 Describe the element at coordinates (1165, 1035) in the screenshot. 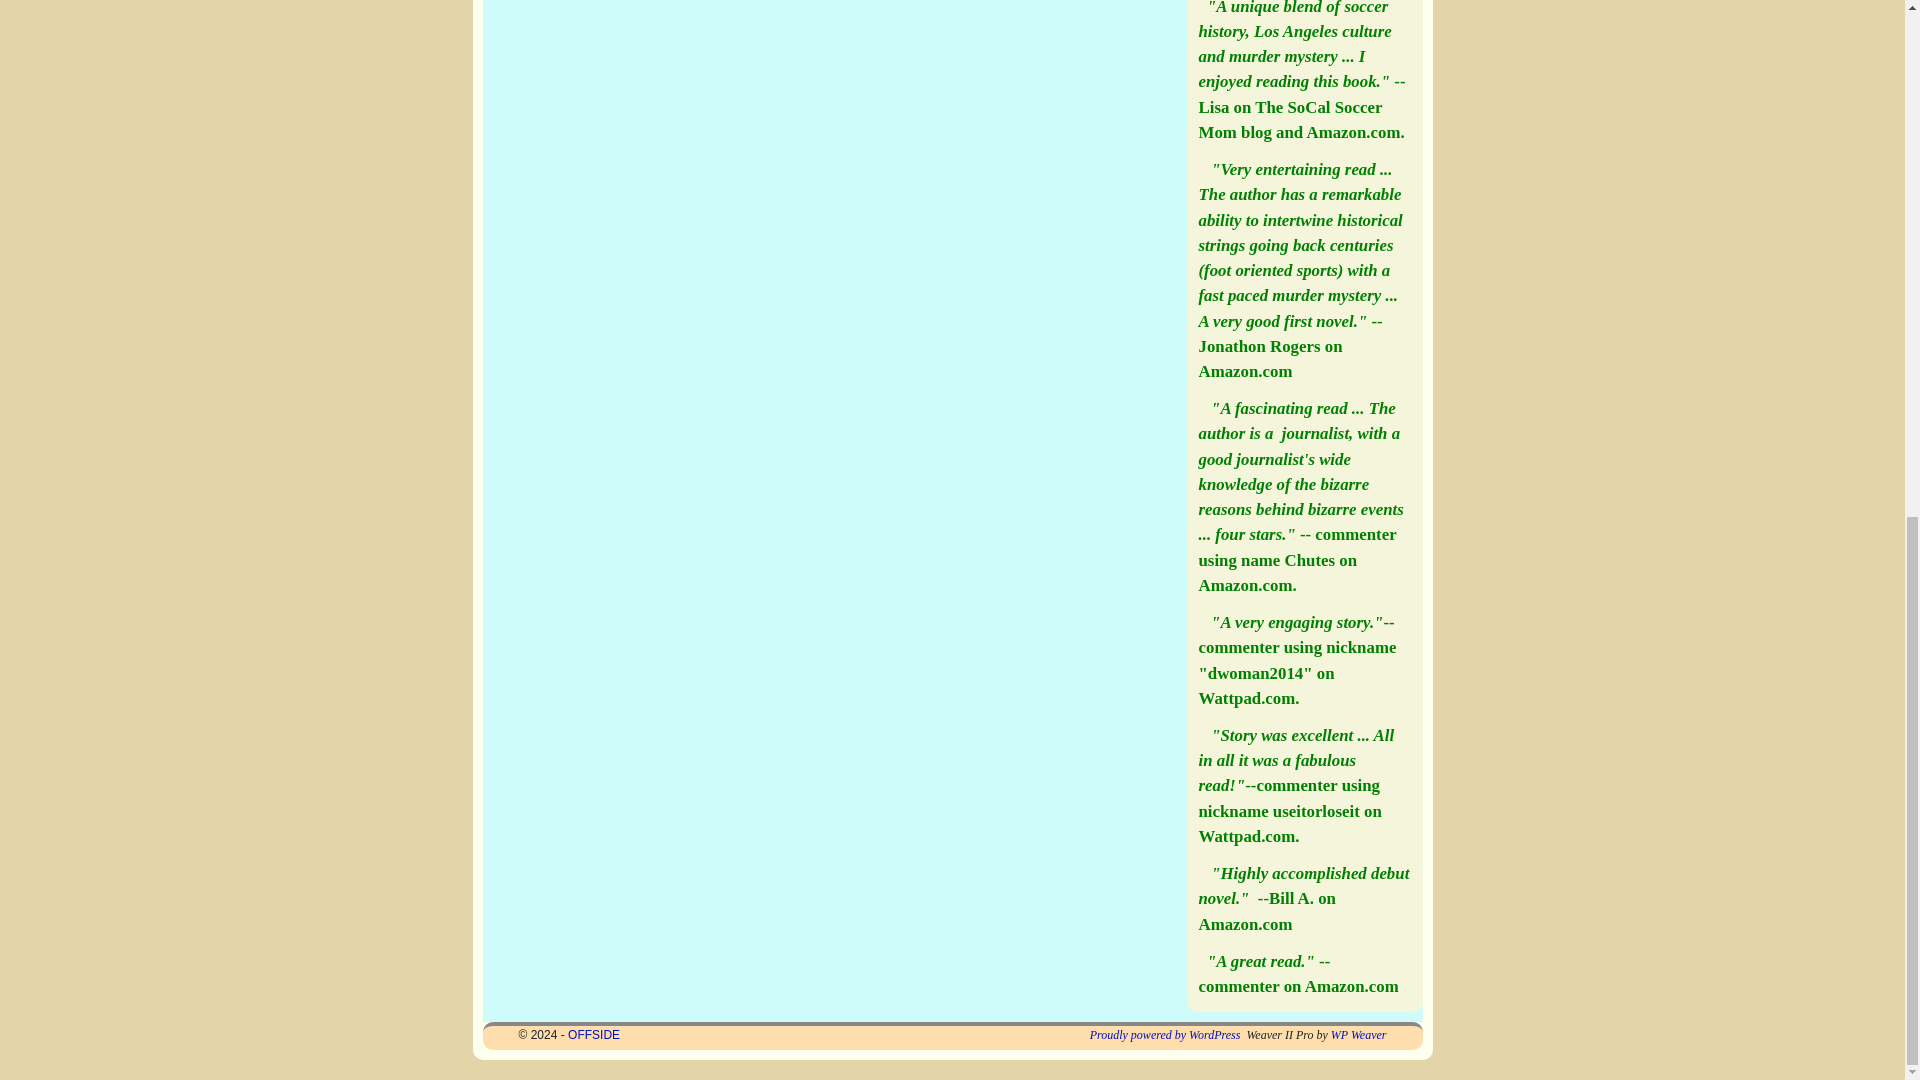

I see `Proudly powered by WordPress` at that location.